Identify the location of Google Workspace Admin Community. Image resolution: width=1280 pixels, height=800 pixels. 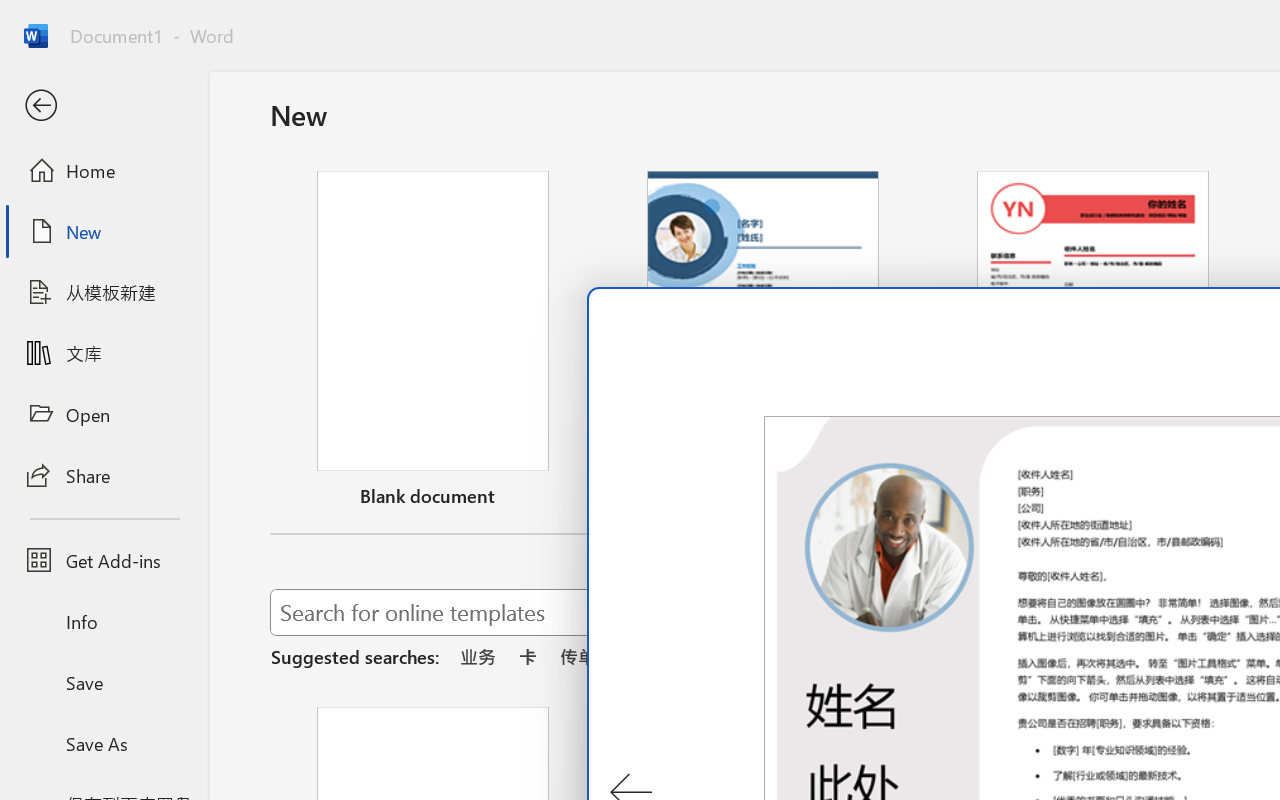
(90, 22).